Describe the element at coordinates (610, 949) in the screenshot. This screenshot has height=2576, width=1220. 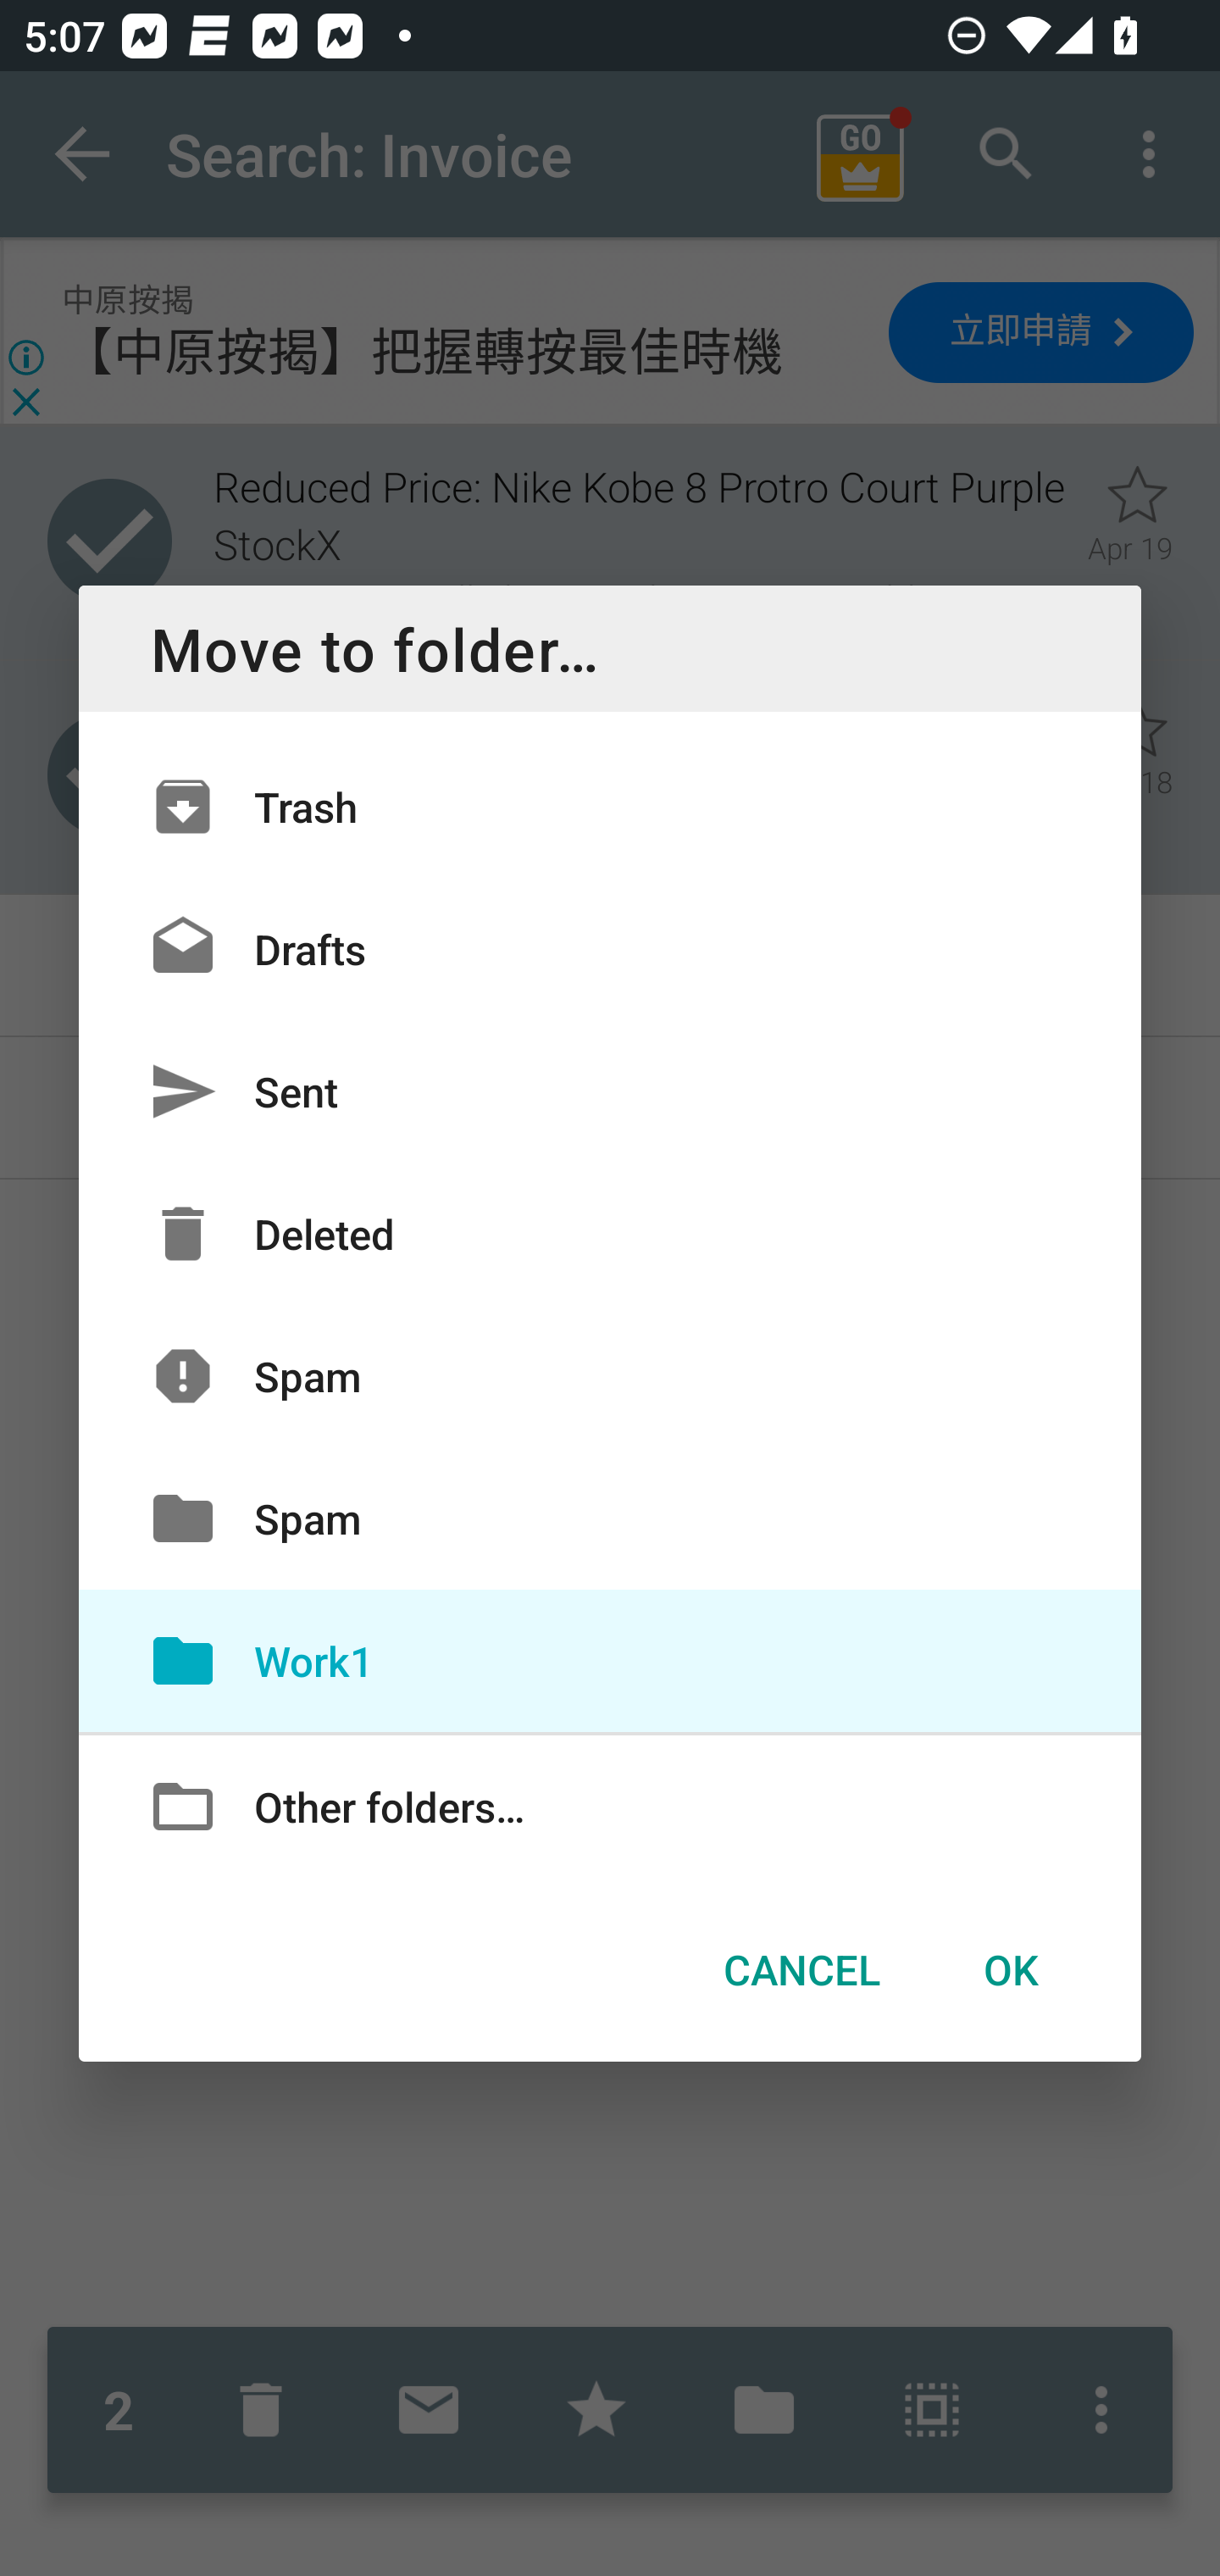
I see `Drafts` at that location.